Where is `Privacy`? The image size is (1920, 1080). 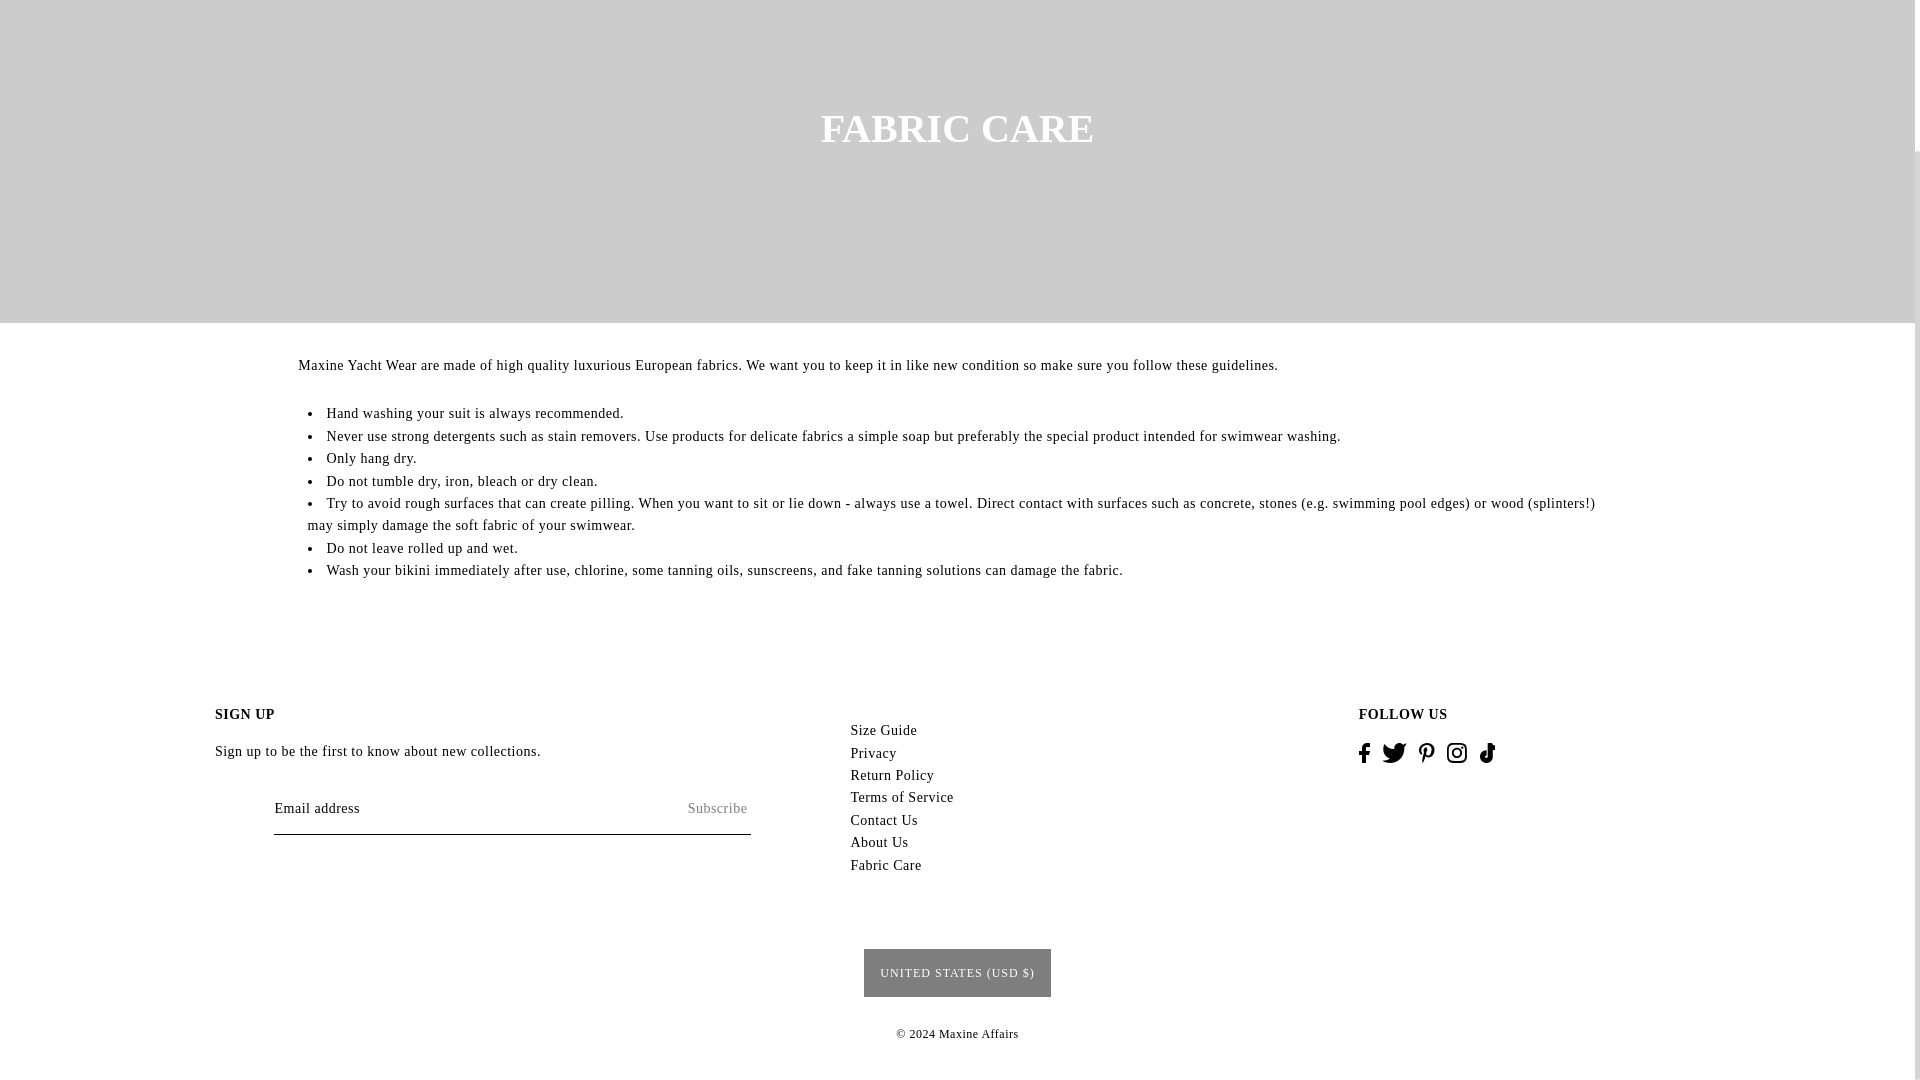
Privacy is located at coordinates (873, 754).